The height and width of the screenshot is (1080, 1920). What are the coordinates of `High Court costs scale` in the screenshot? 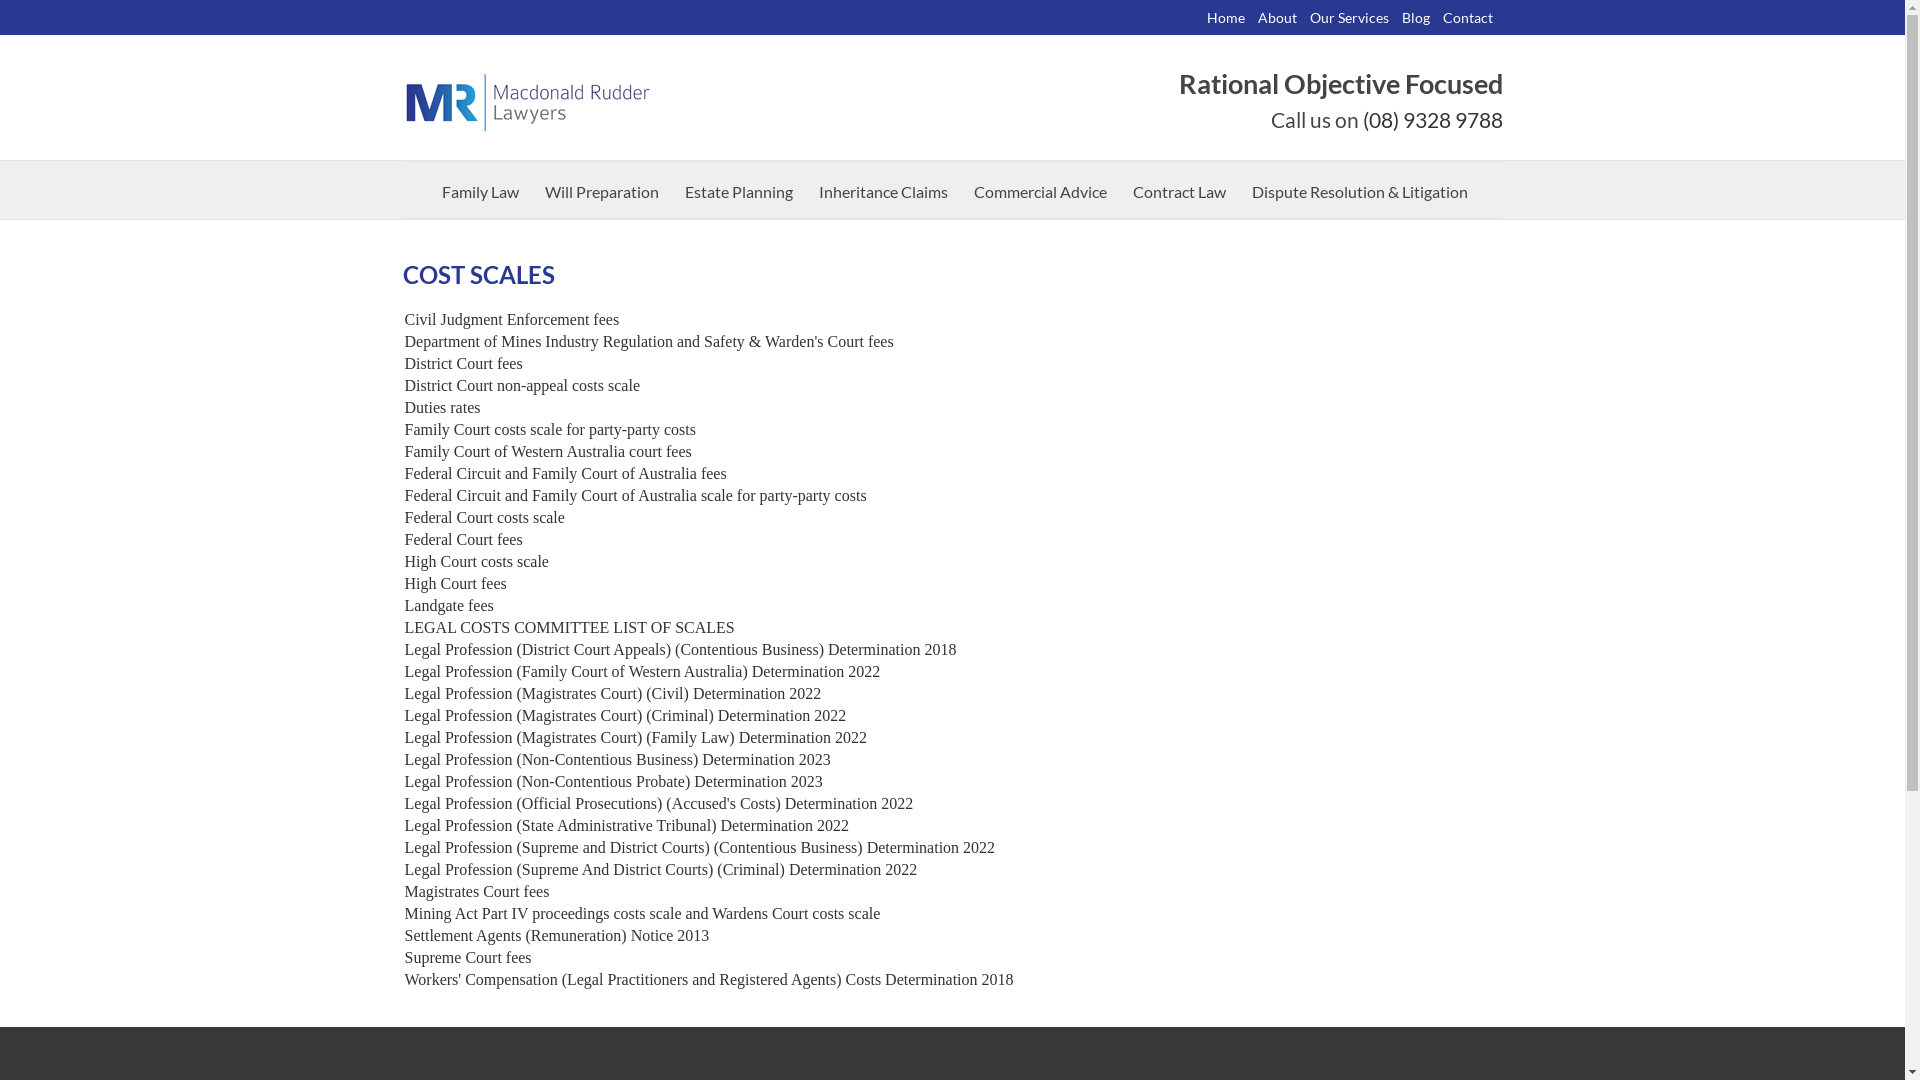 It's located at (476, 562).